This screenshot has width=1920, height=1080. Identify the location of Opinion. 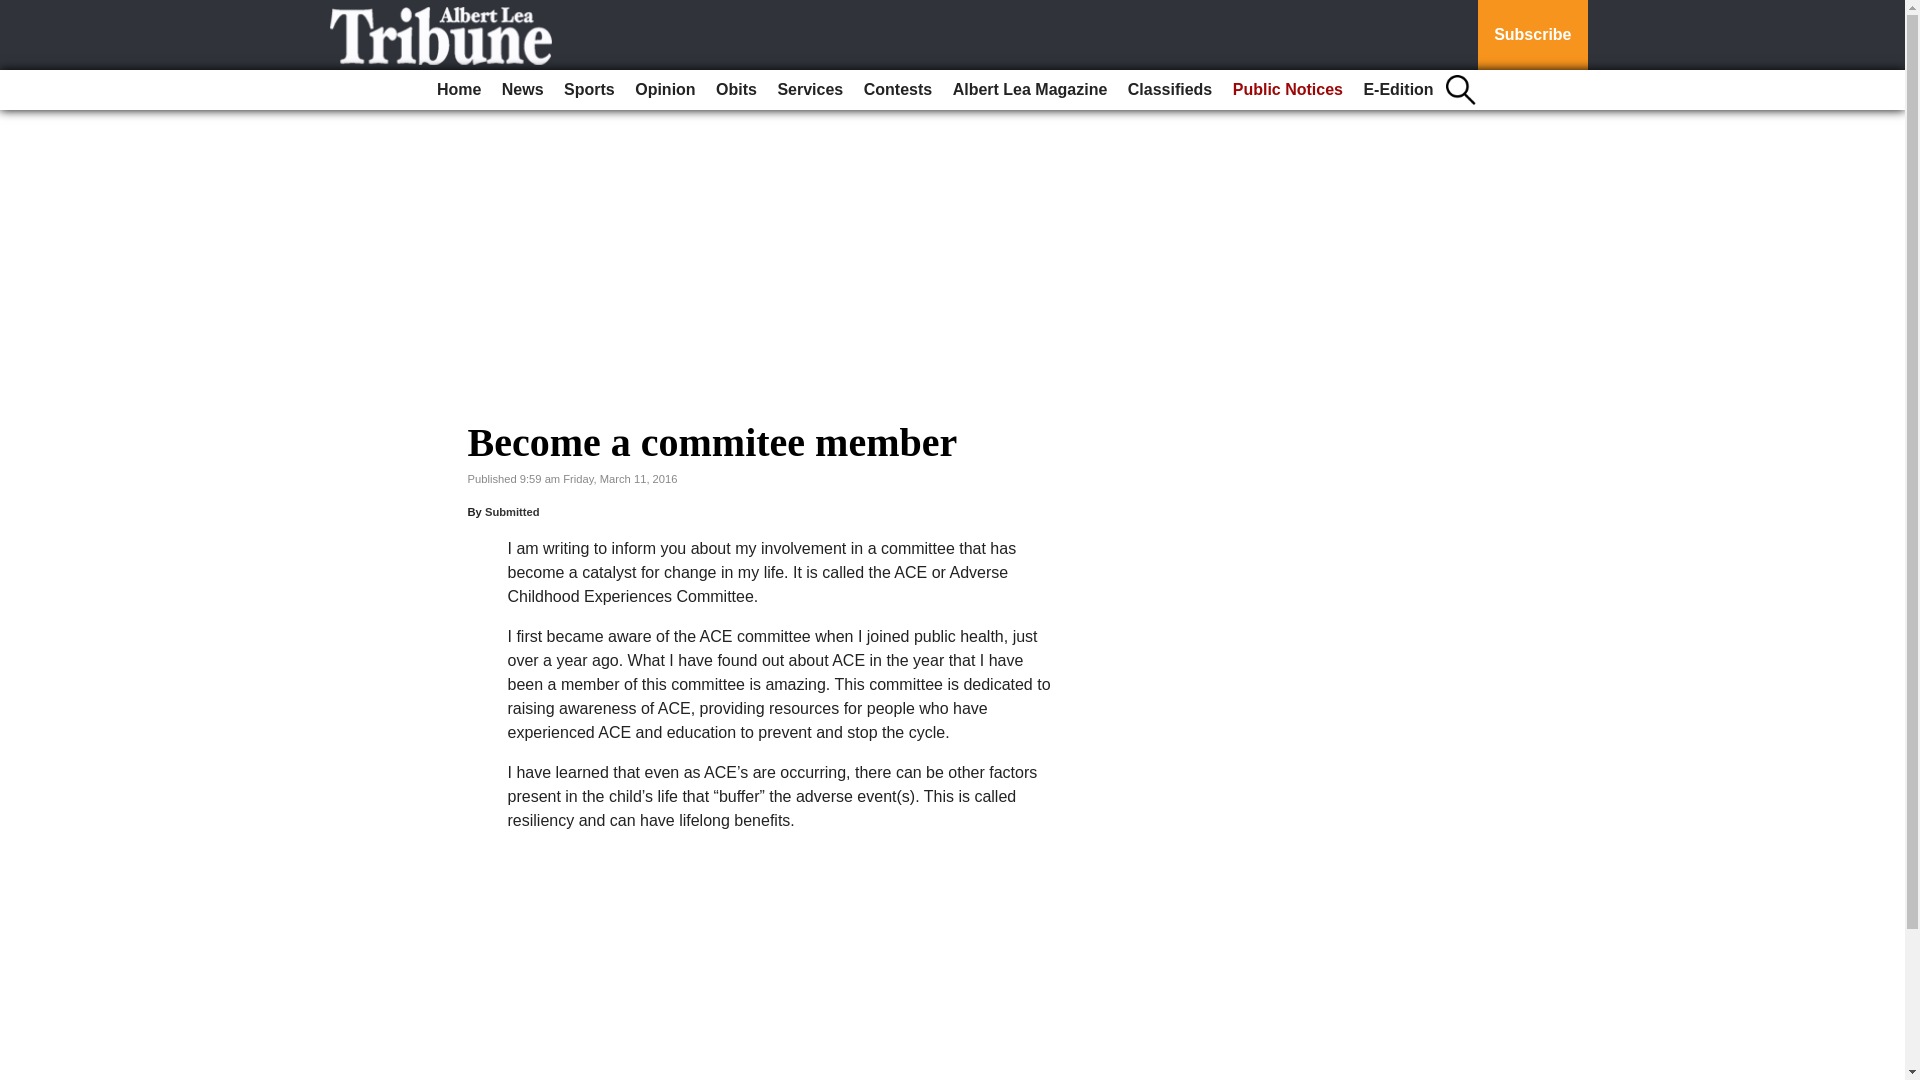
(664, 90).